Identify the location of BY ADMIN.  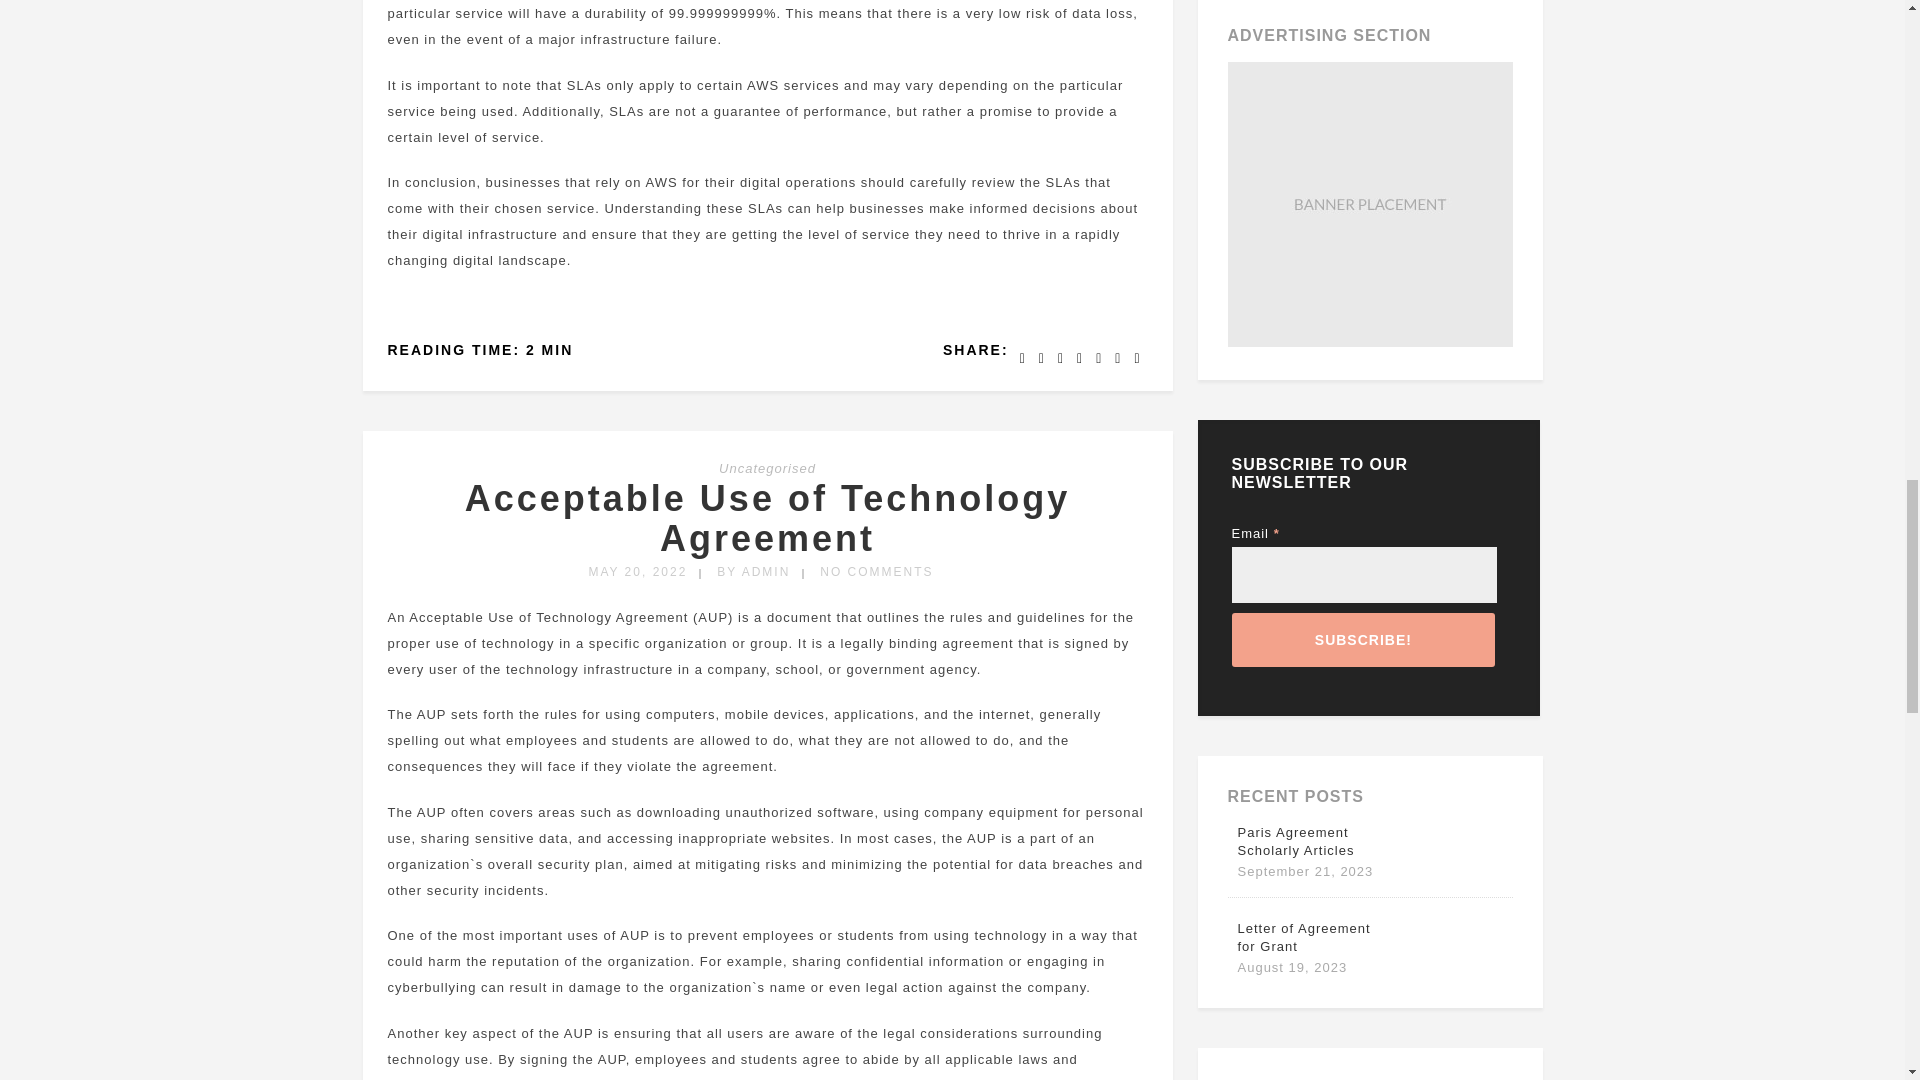
(752, 571).